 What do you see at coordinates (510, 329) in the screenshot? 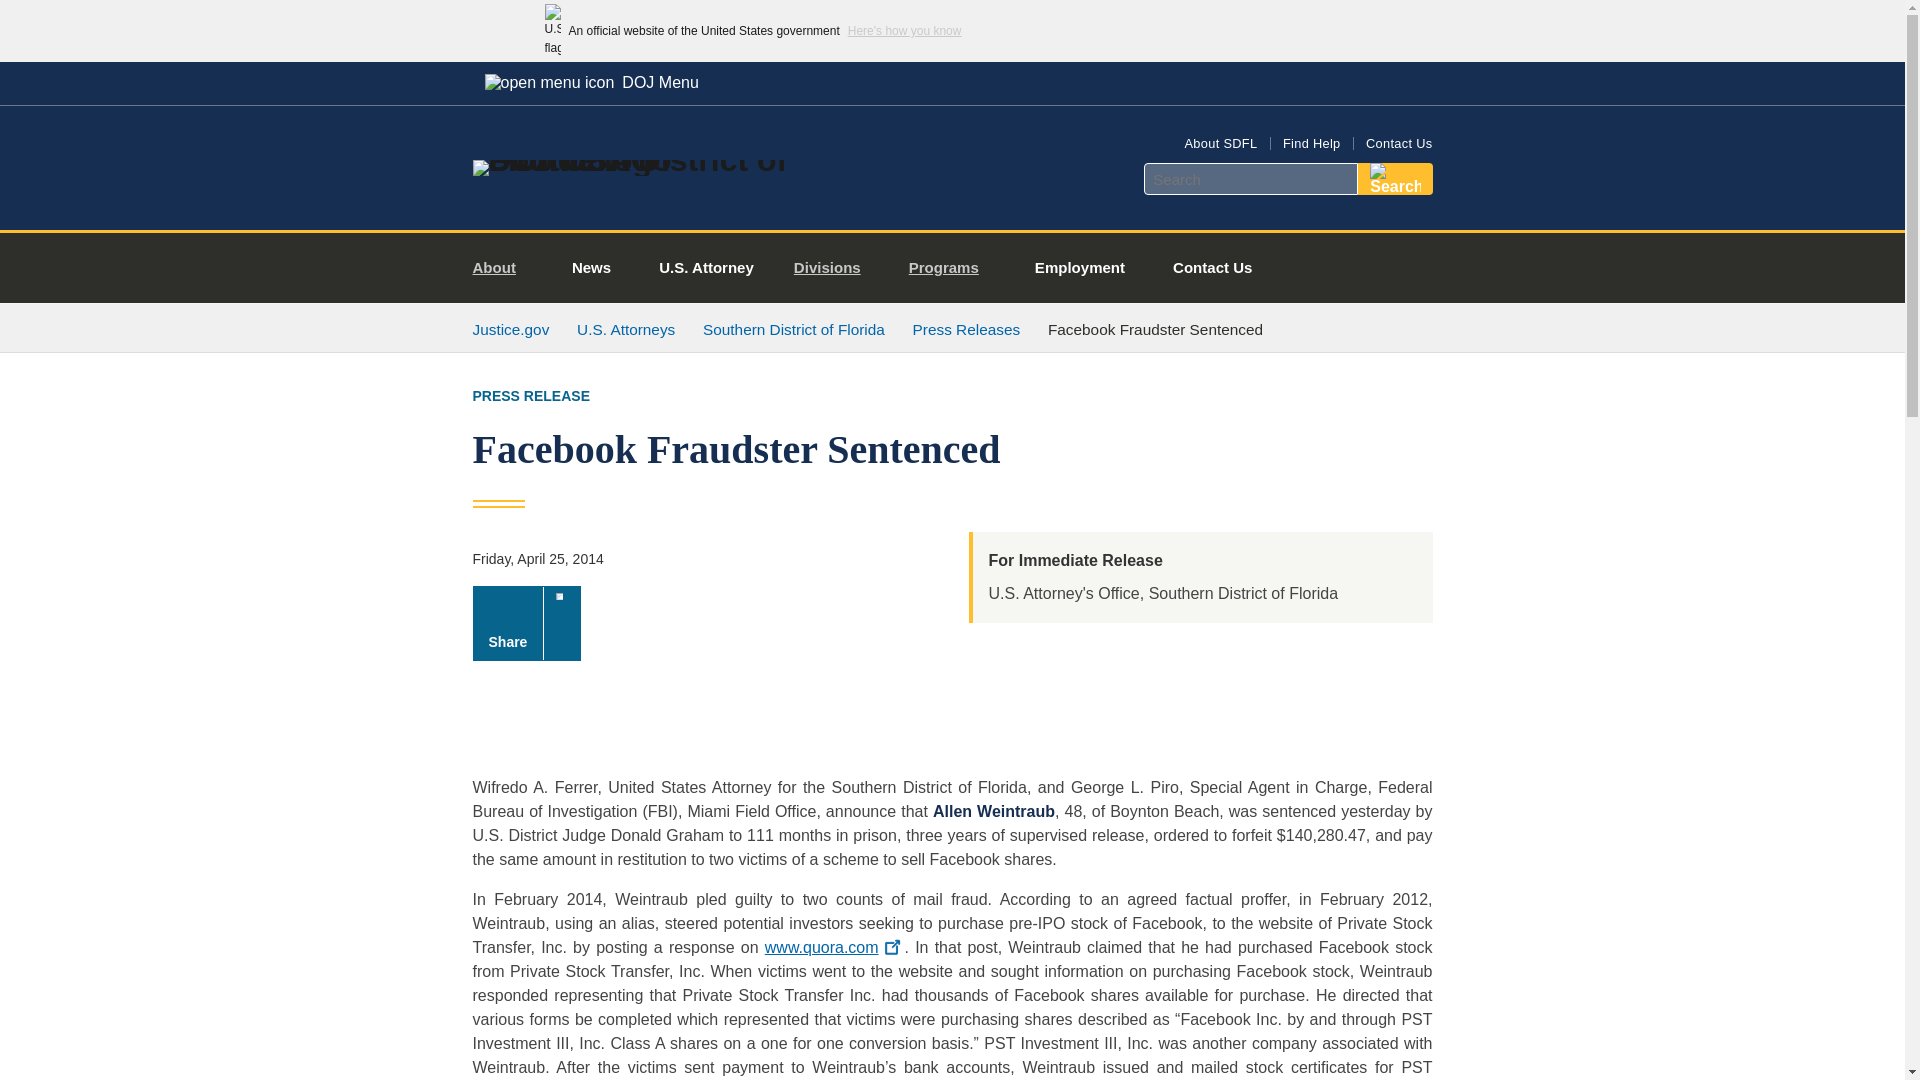
I see `Justice.gov` at bounding box center [510, 329].